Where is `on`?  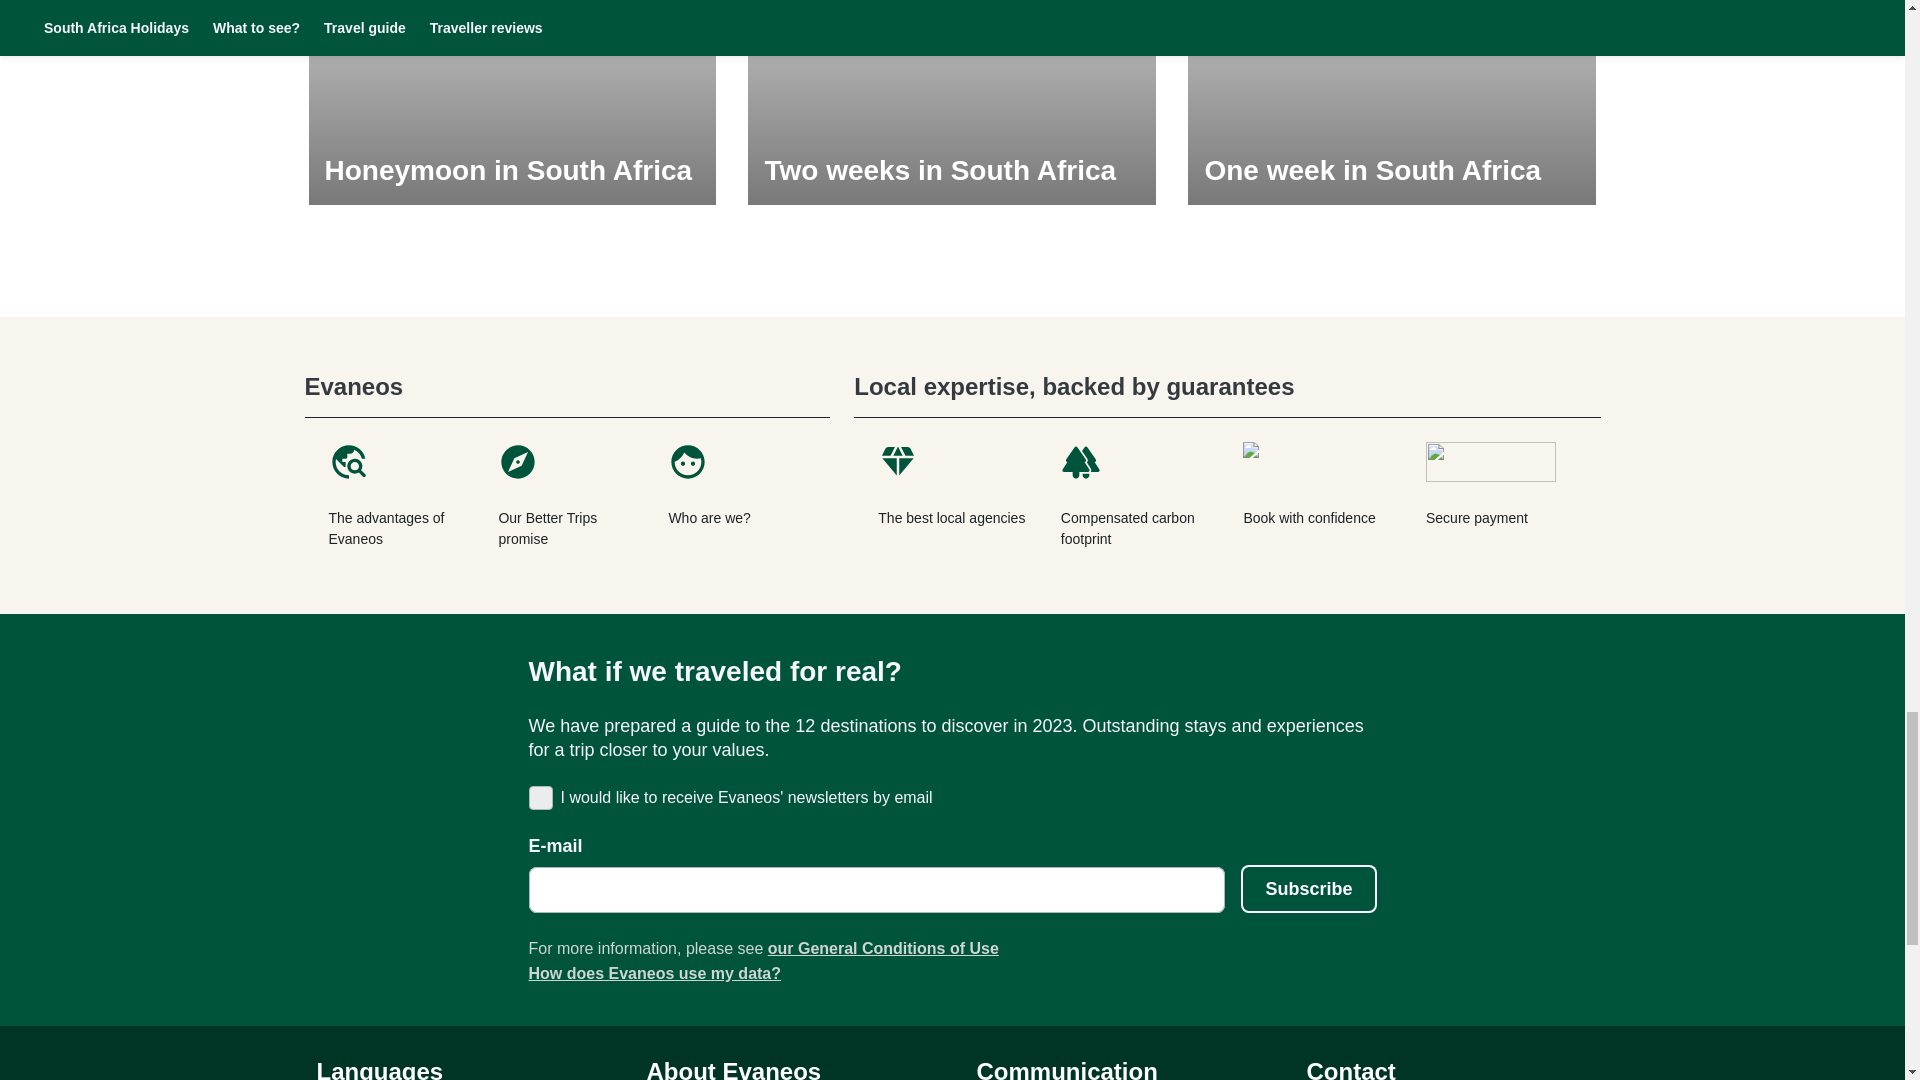 on is located at coordinates (538, 796).